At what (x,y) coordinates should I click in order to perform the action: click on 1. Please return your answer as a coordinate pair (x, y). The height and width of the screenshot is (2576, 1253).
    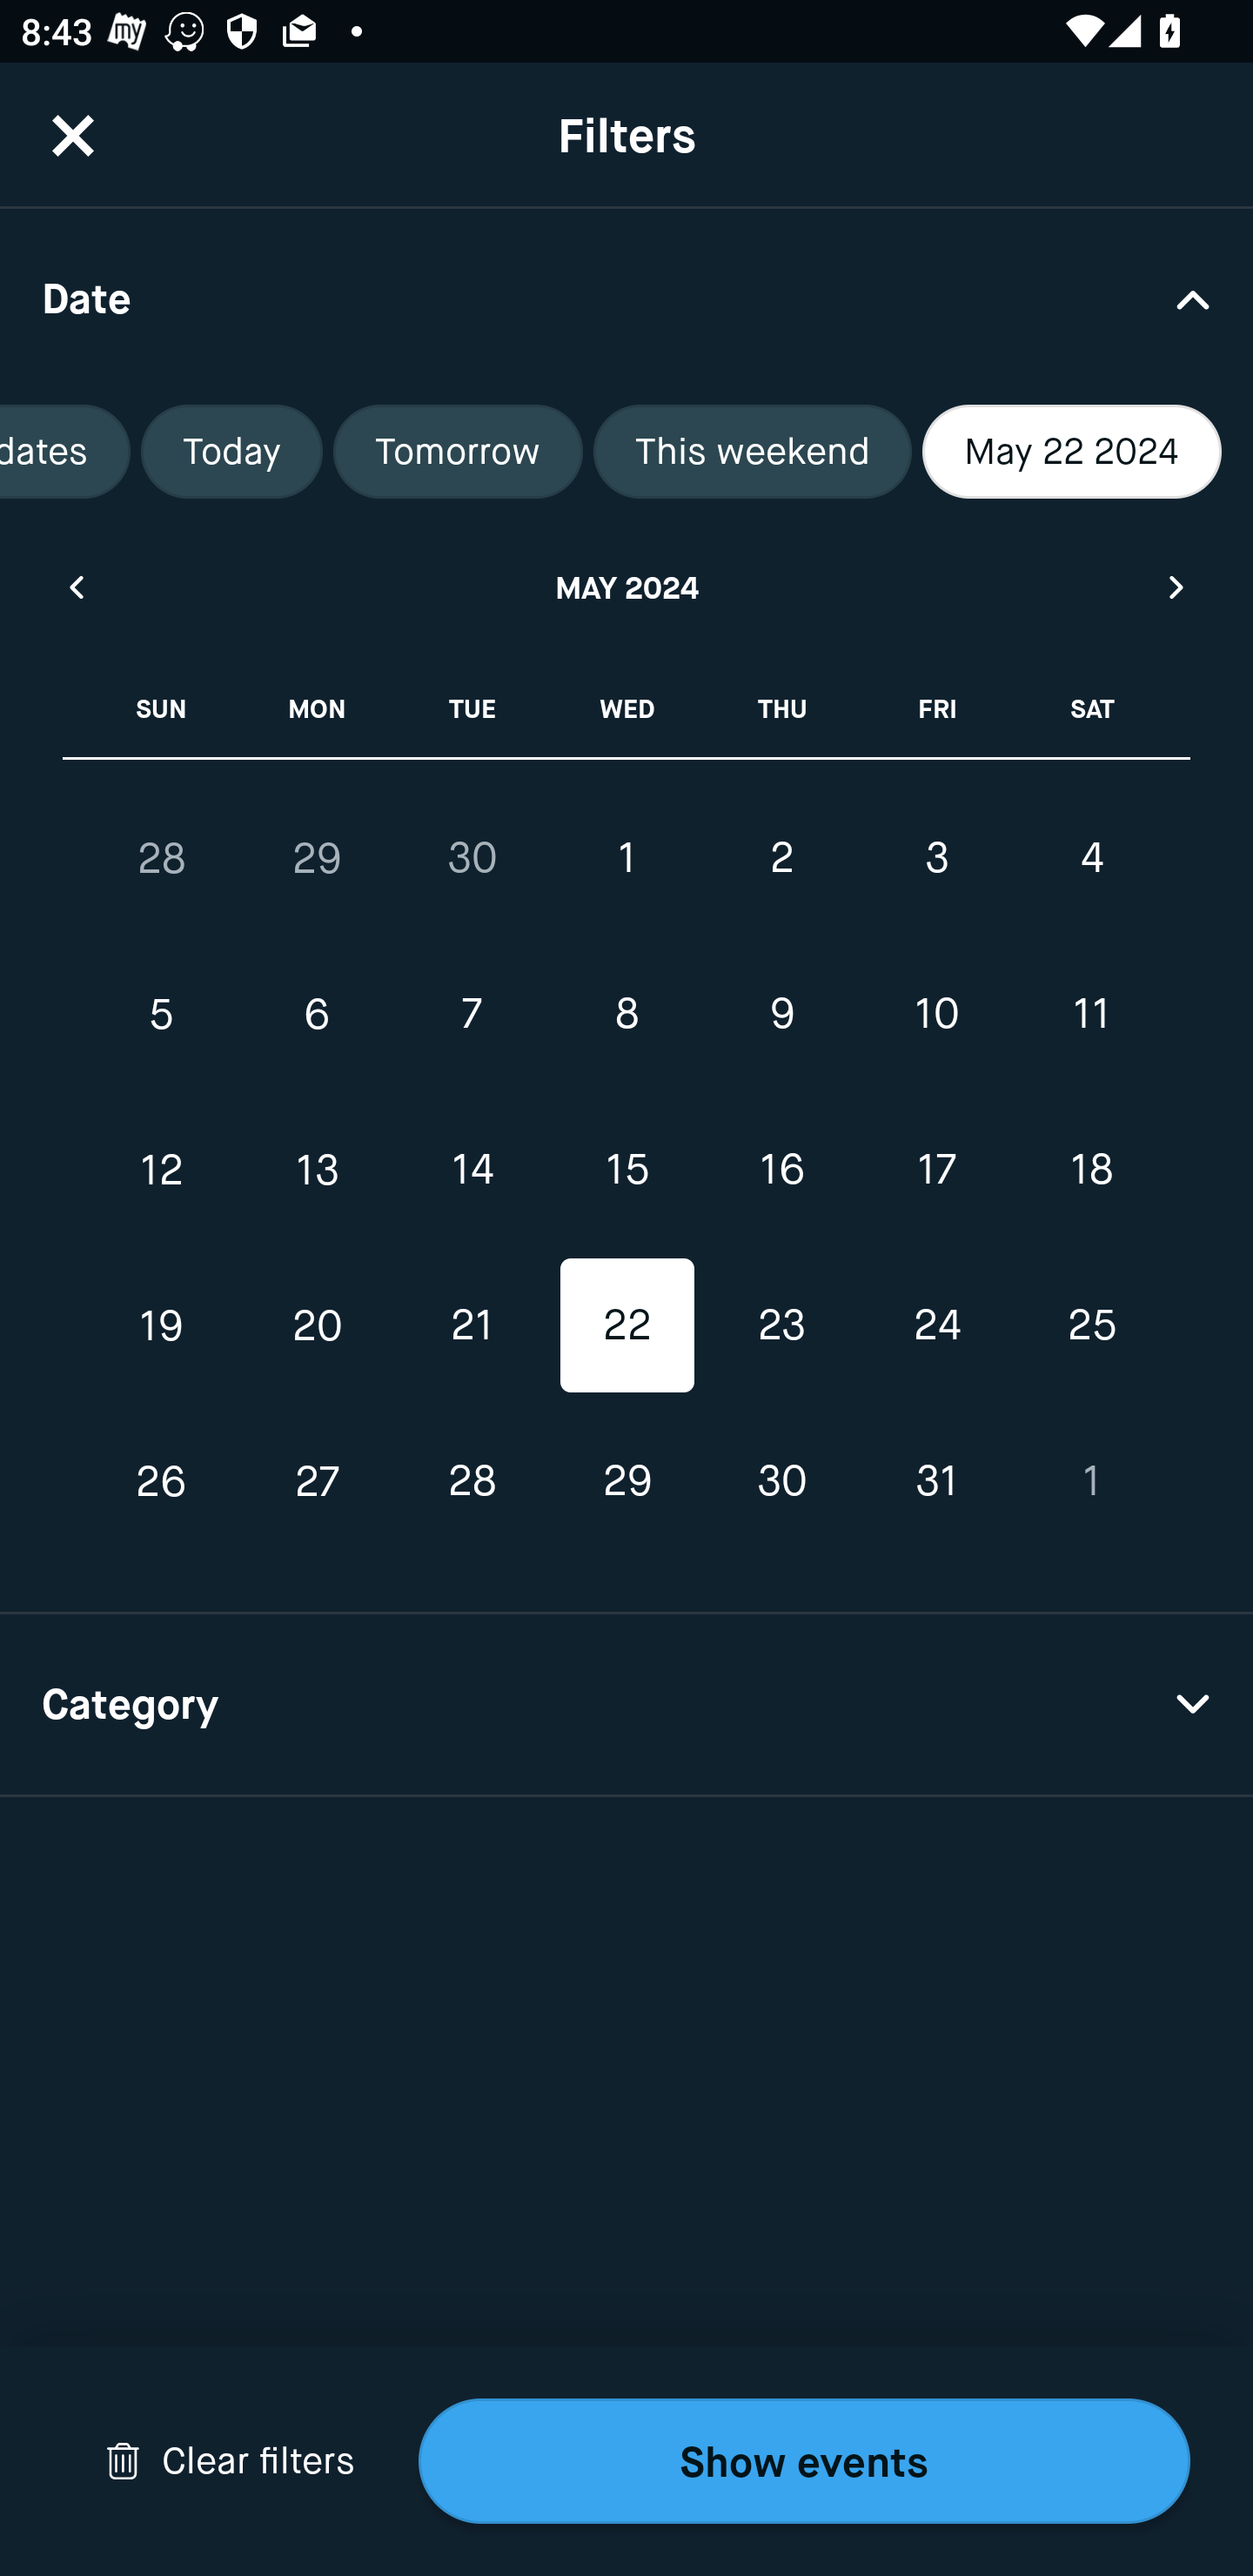
    Looking at the image, I should click on (626, 857).